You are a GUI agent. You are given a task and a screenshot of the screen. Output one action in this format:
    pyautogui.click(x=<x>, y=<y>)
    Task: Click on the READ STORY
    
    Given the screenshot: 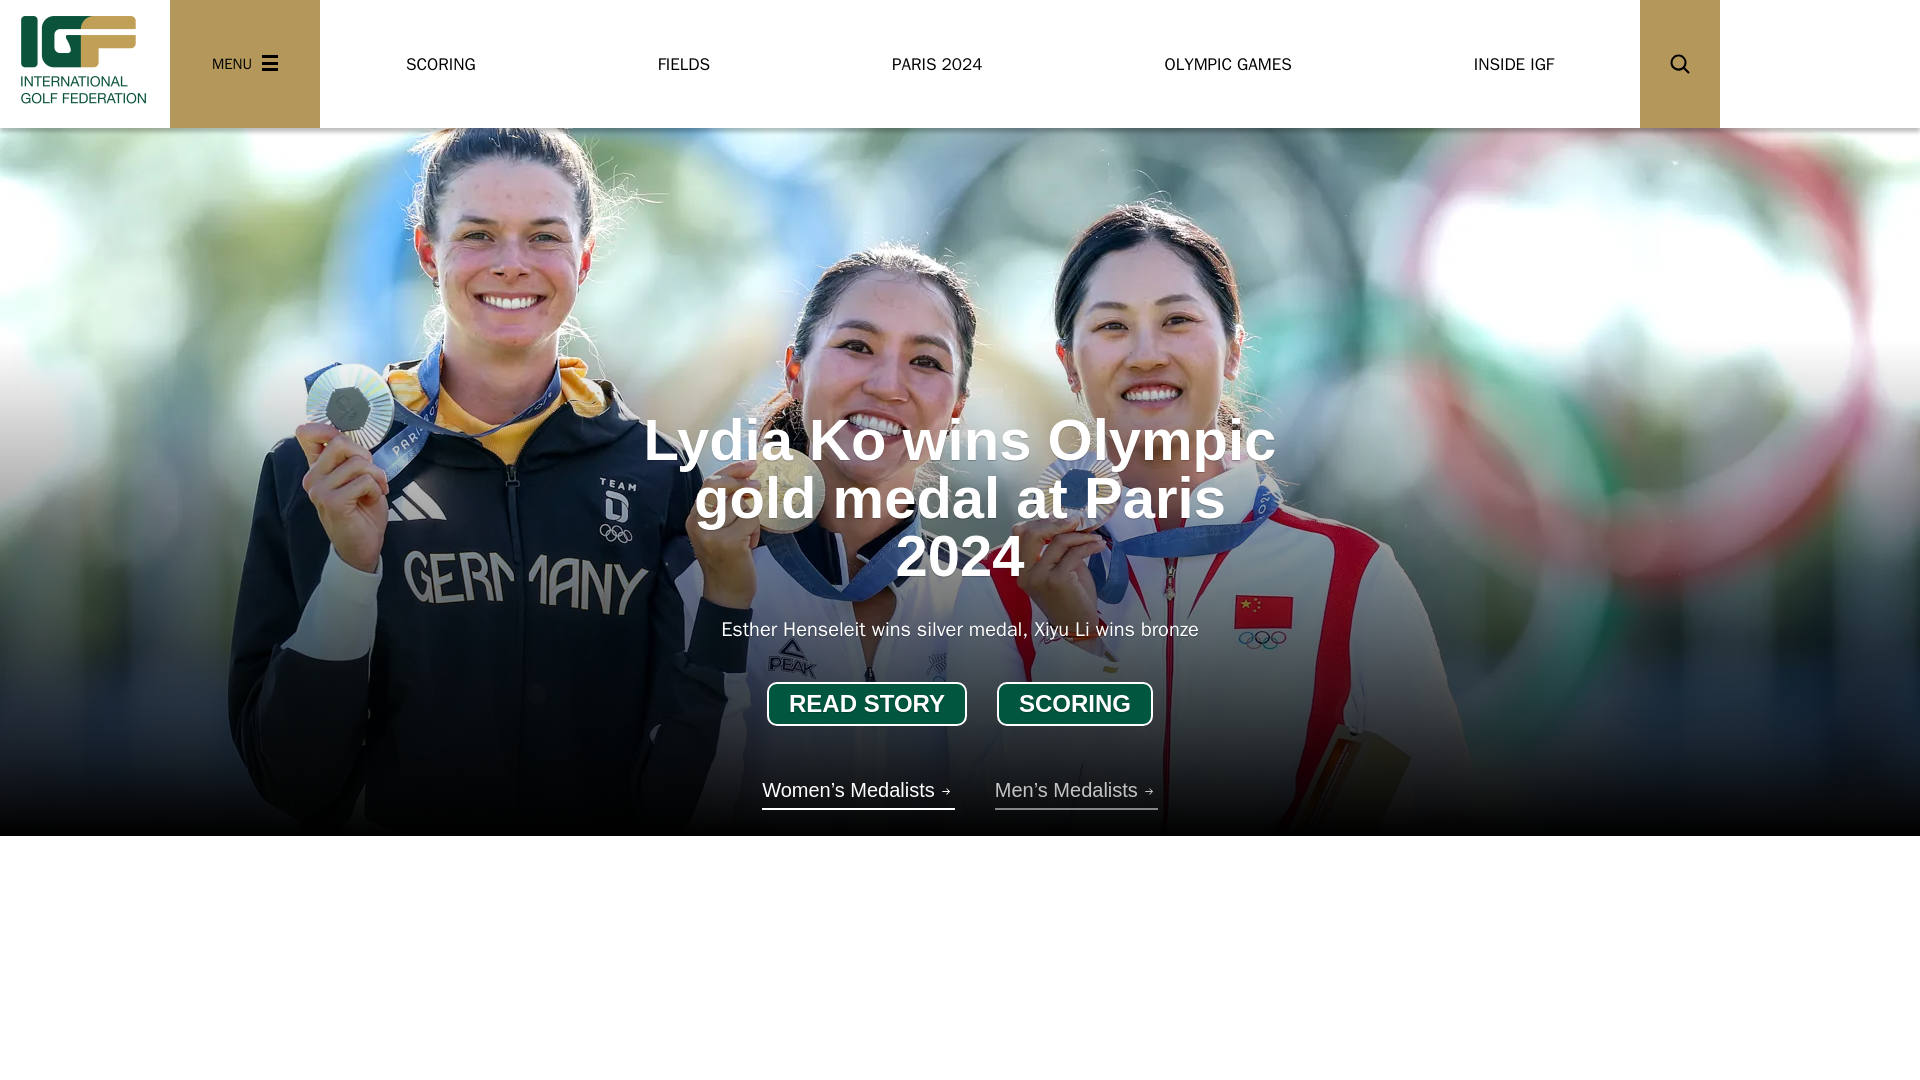 What is the action you would take?
    pyautogui.click(x=866, y=703)
    